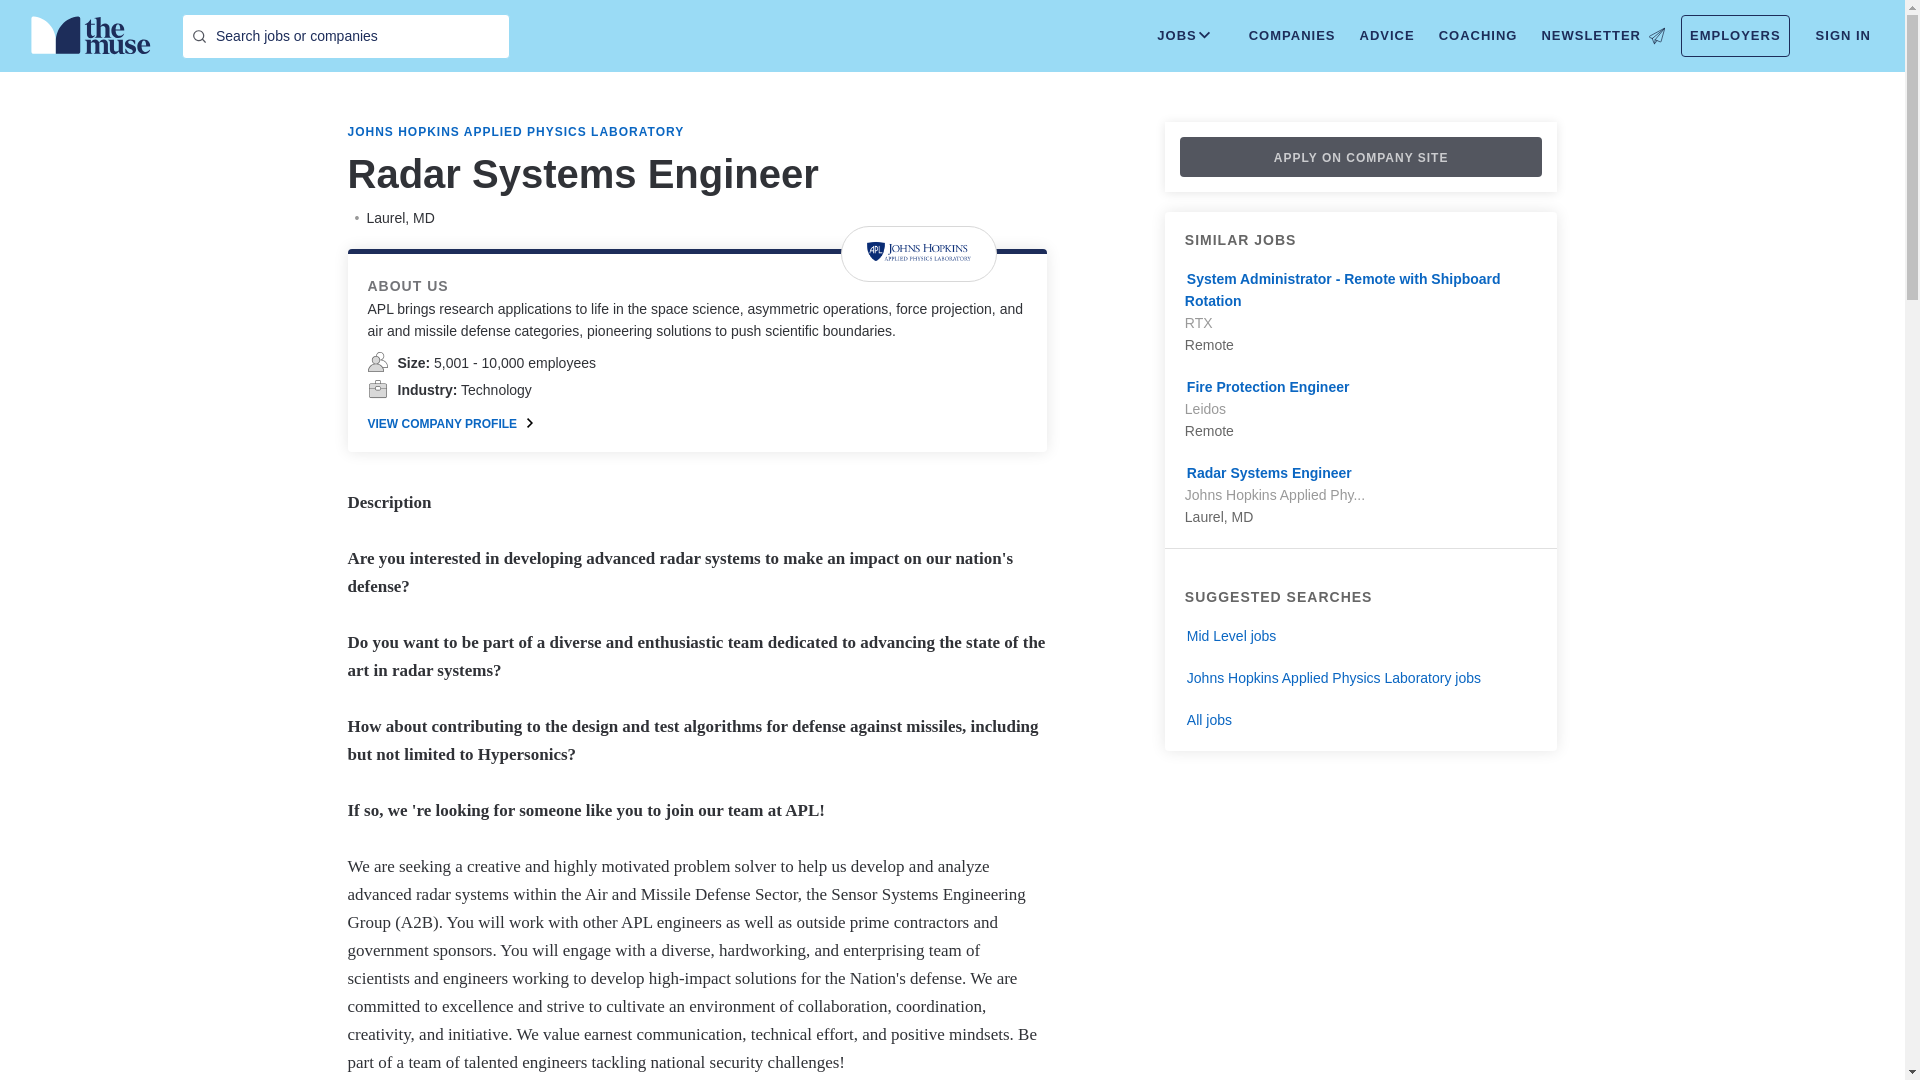 Image resolution: width=1920 pixels, height=1080 pixels. What do you see at coordinates (1735, 36) in the screenshot?
I see `EMPLOYERS` at bounding box center [1735, 36].